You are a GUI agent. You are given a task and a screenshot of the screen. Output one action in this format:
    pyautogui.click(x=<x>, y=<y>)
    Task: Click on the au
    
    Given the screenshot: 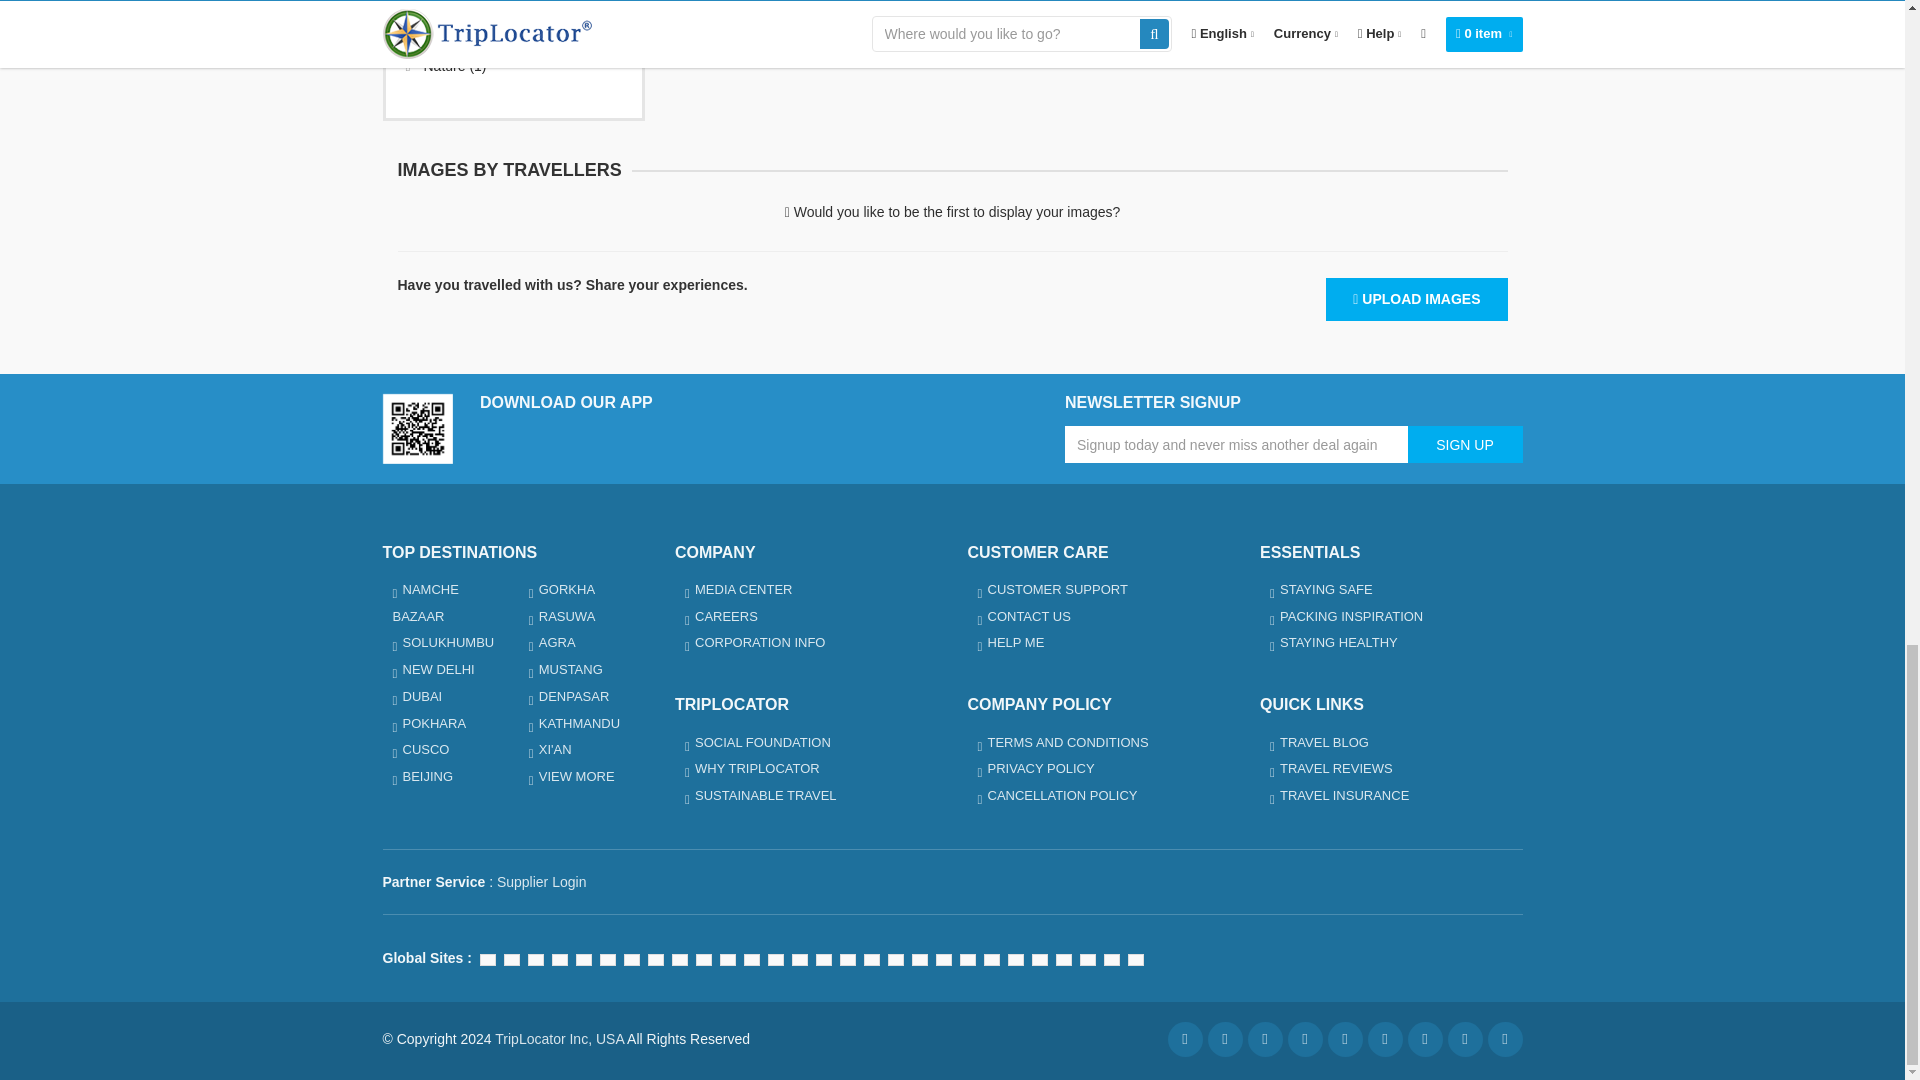 What is the action you would take?
    pyautogui.click(x=584, y=959)
    